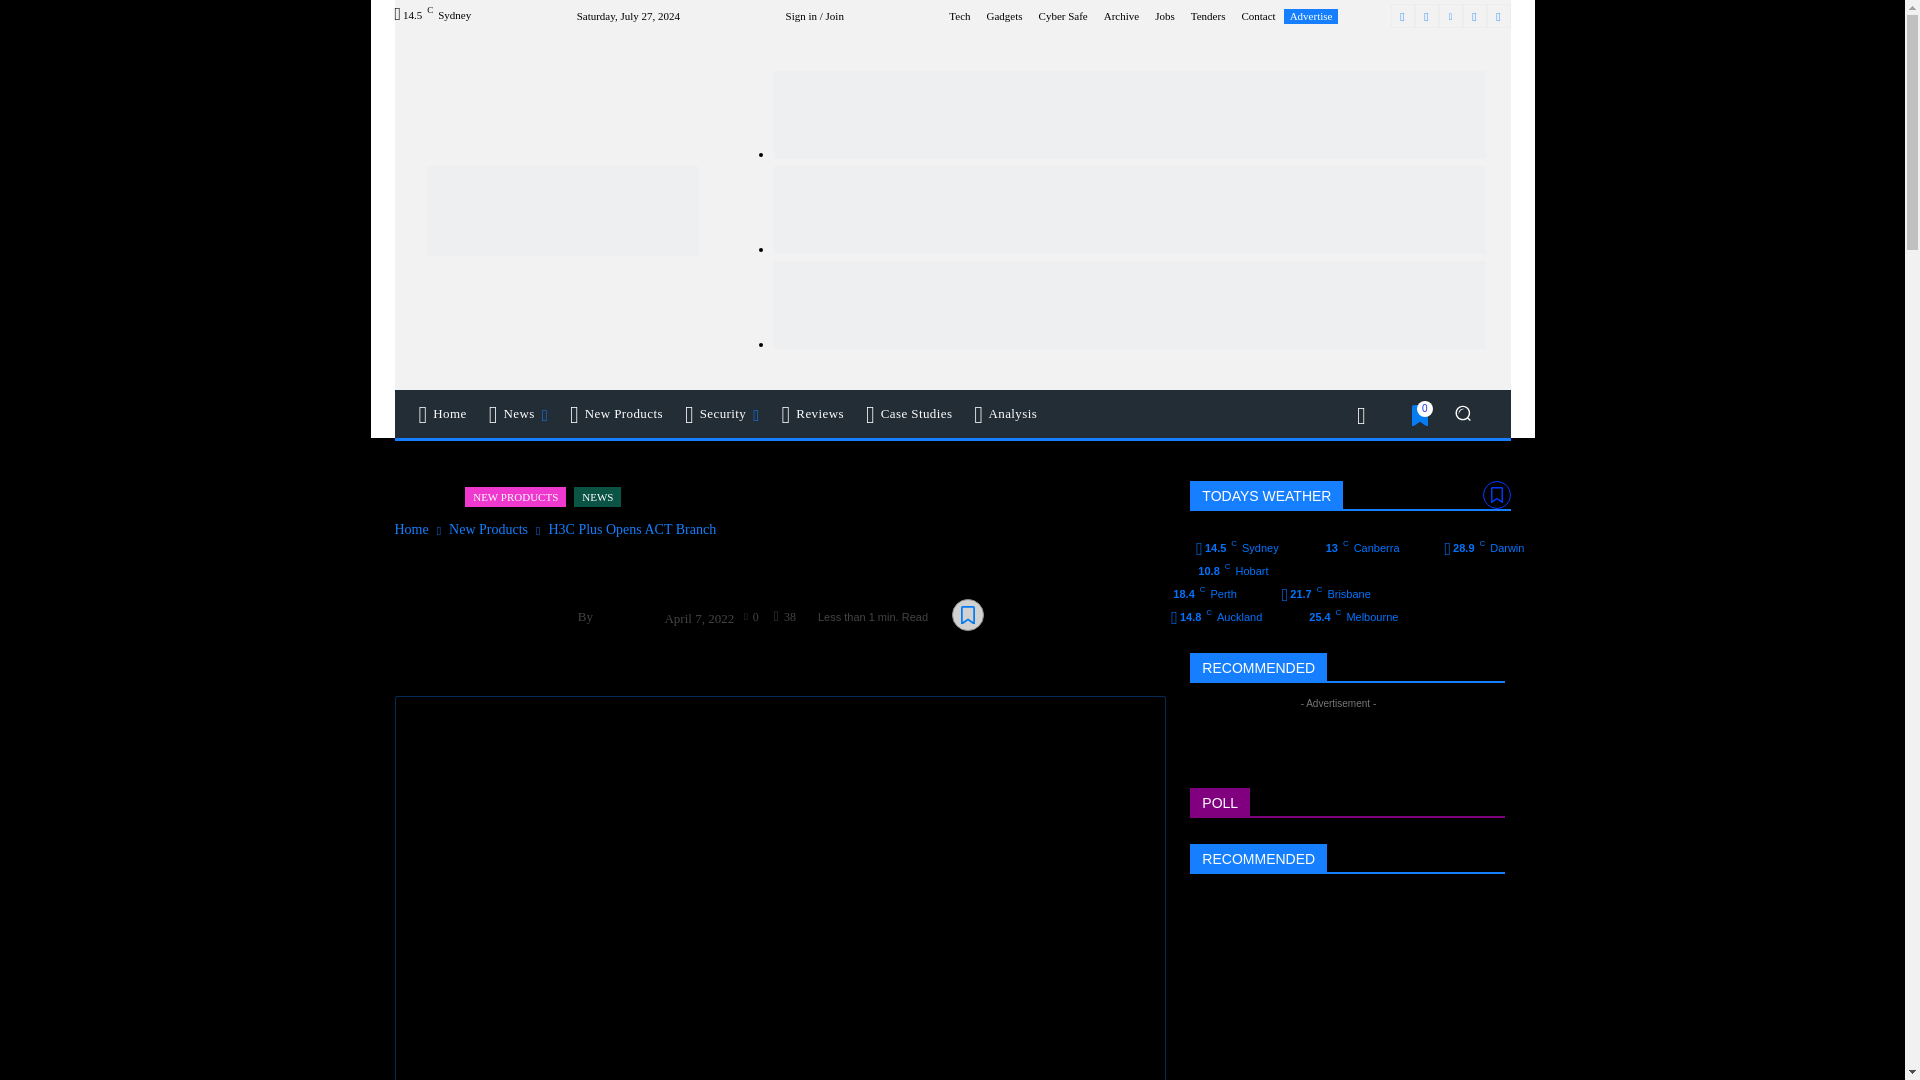 The height and width of the screenshot is (1080, 1920). I want to click on Instagram, so click(1426, 16).